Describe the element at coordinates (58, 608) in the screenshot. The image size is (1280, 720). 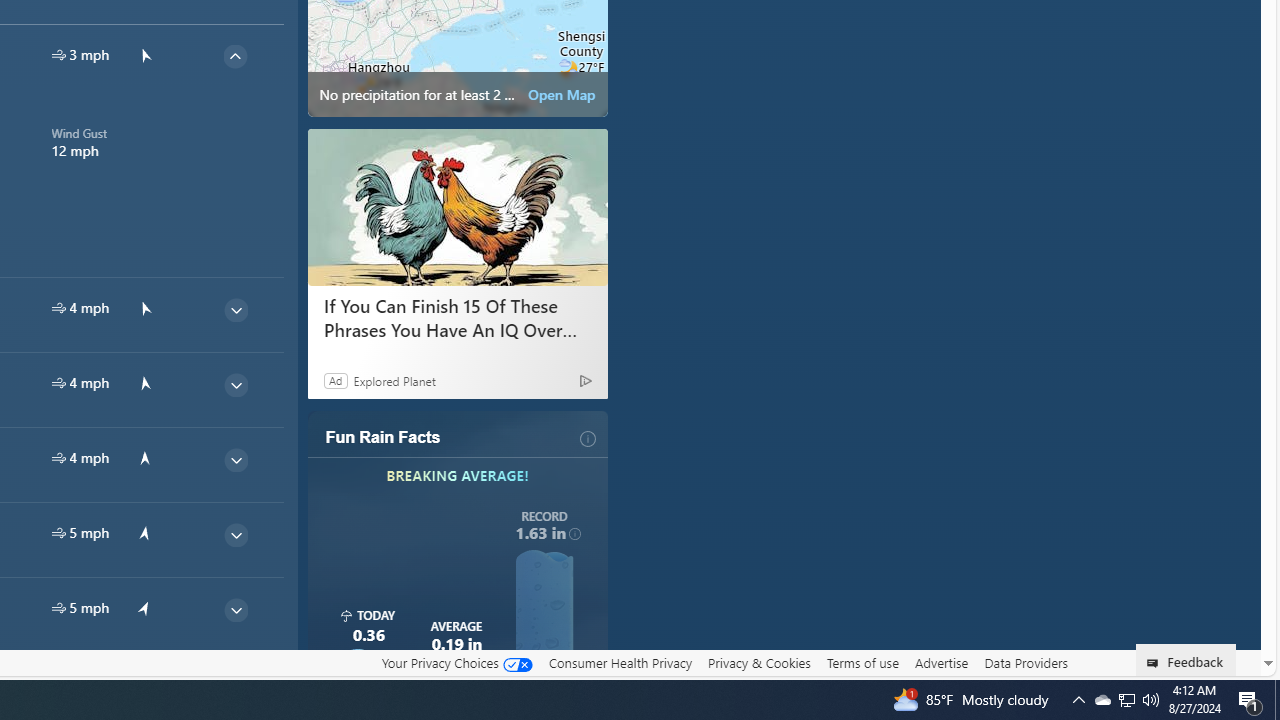
I see `hourlyTable/wind` at that location.